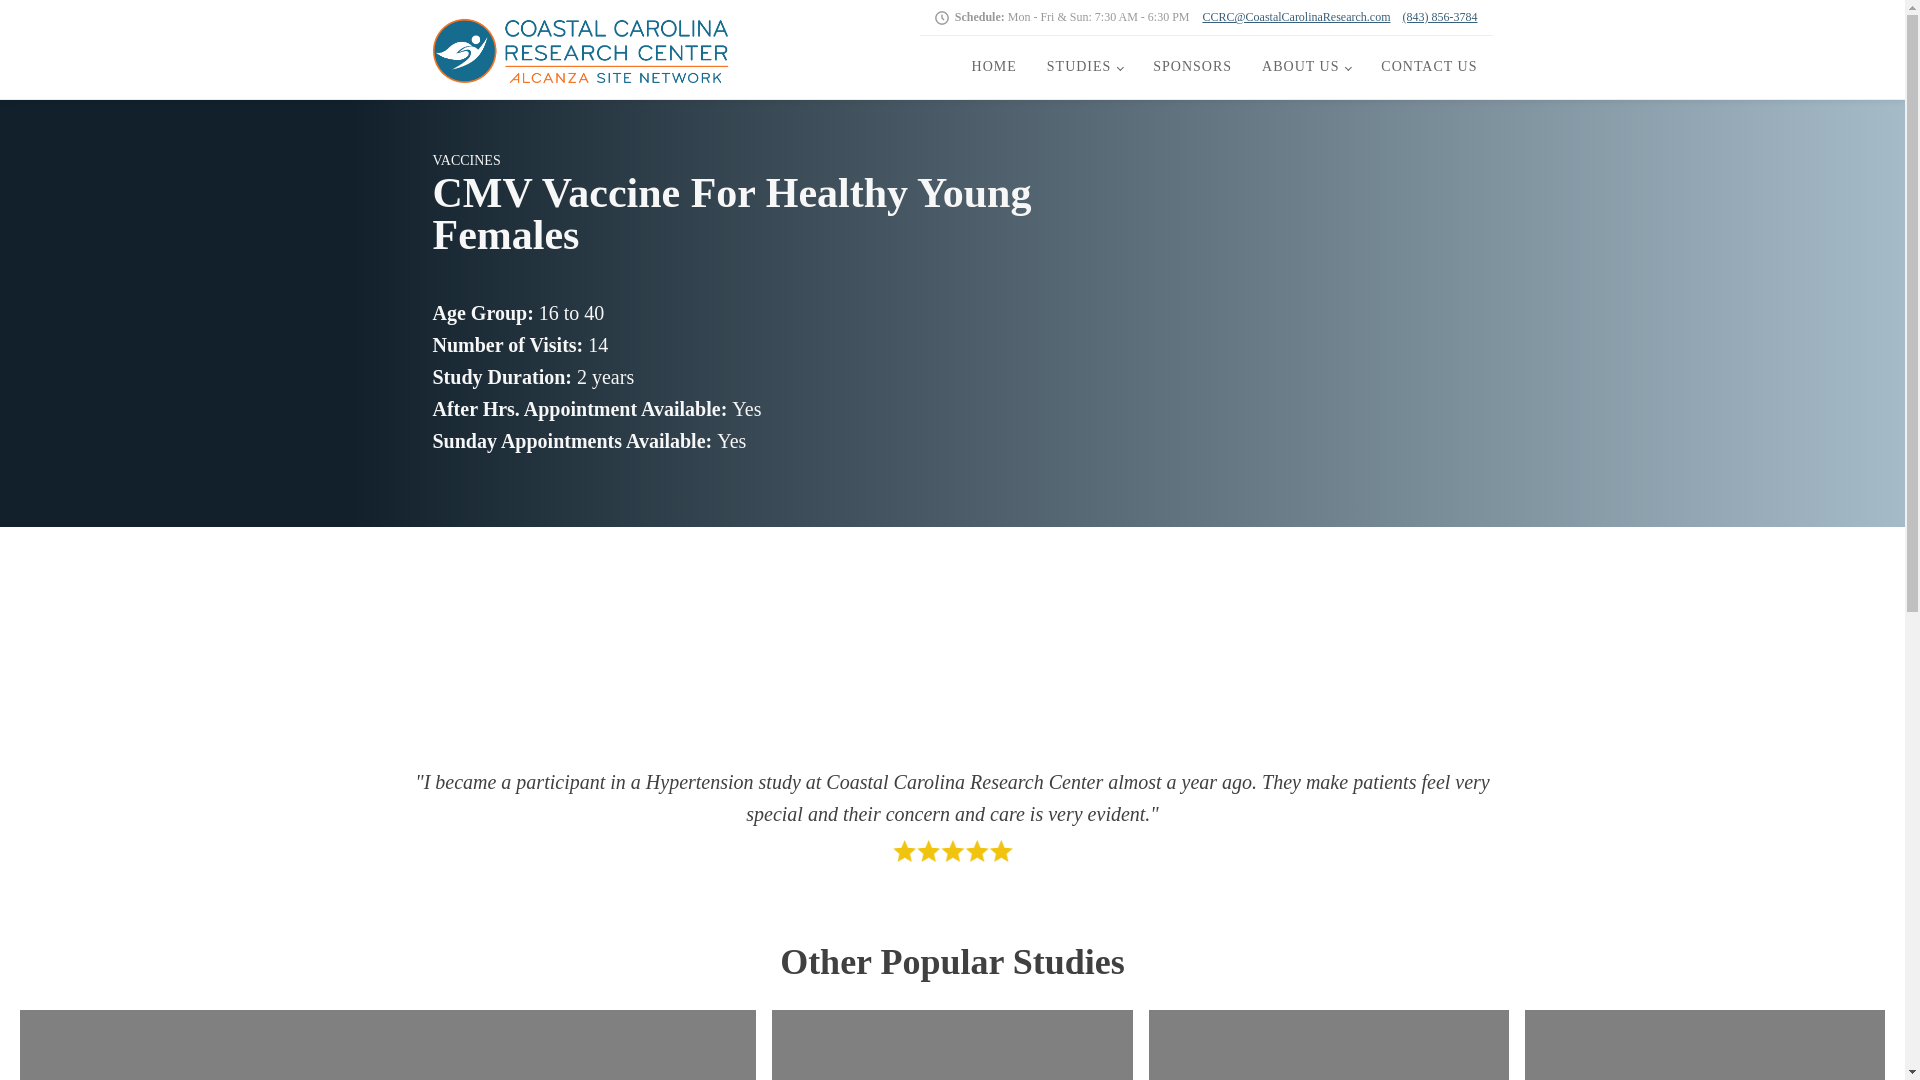  Describe the element at coordinates (1085, 66) in the screenshot. I see `STUDIES` at that location.